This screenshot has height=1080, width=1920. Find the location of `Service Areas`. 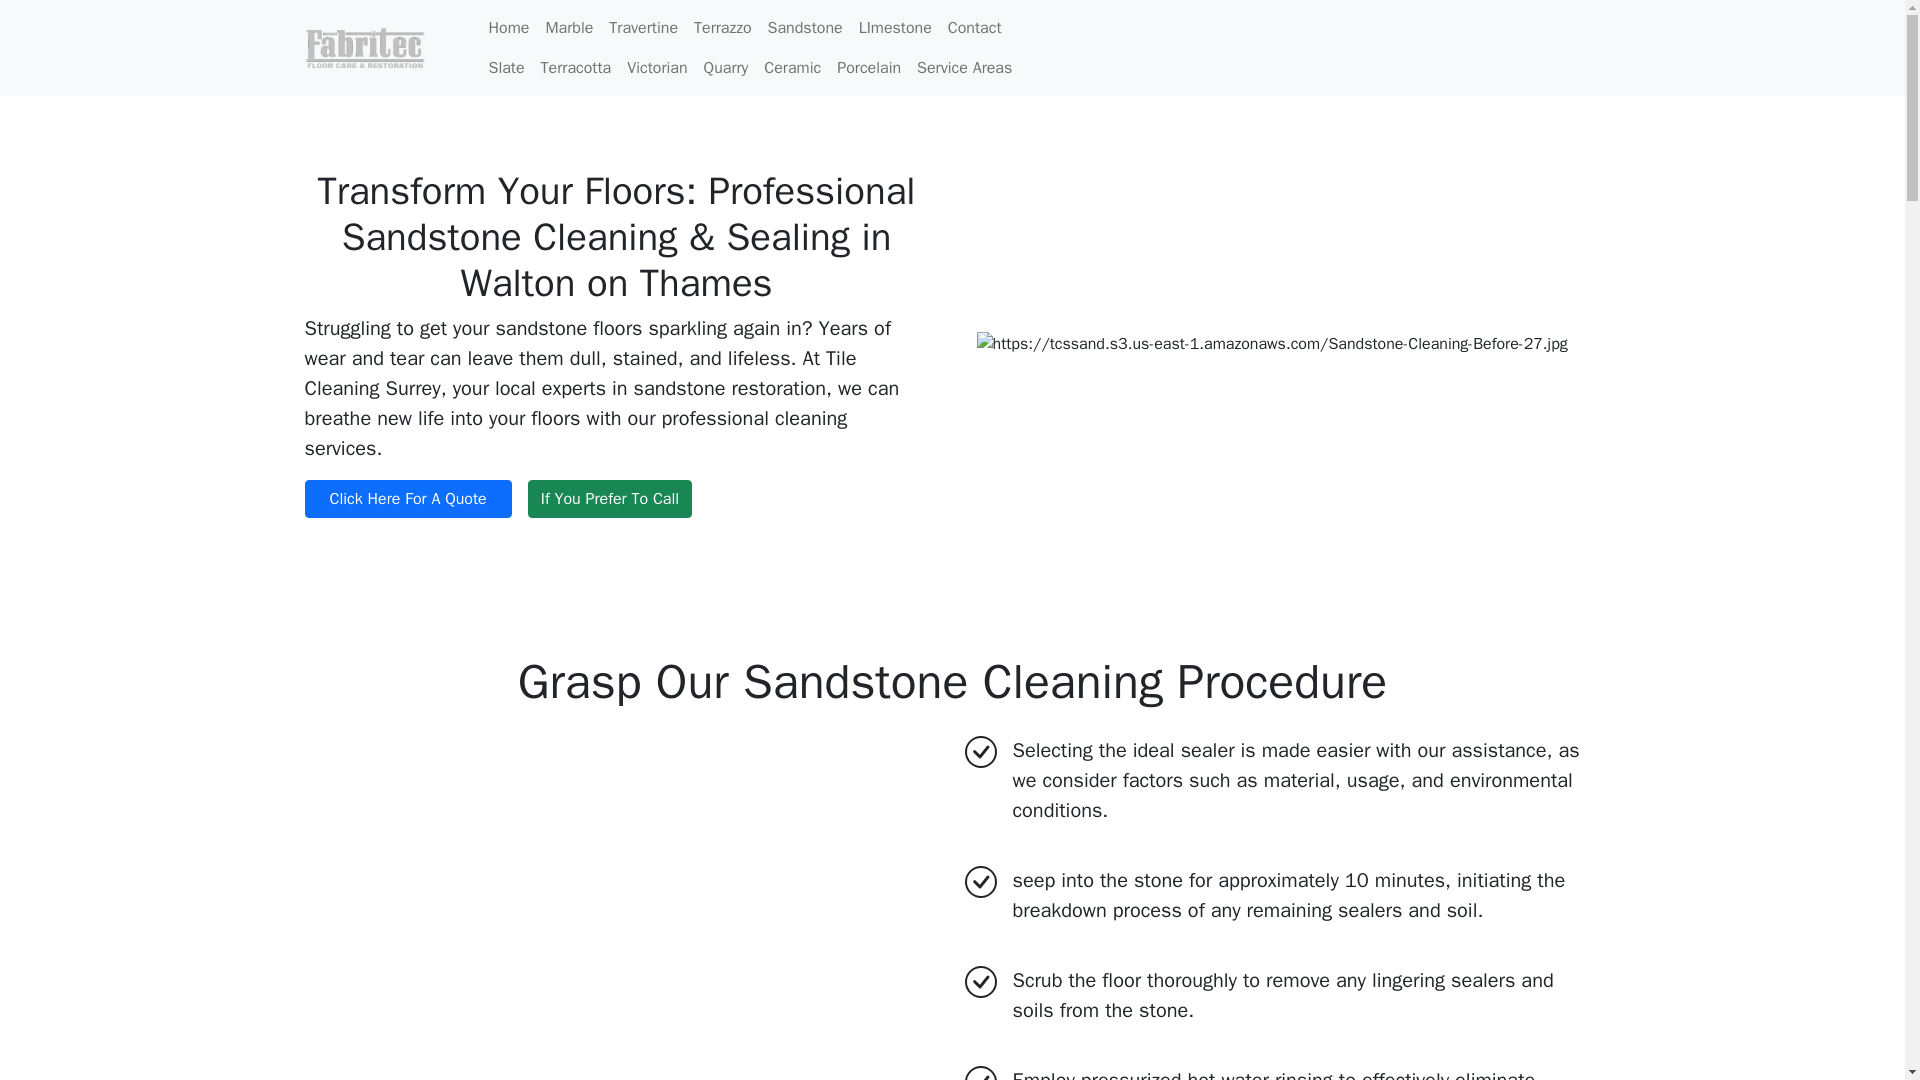

Service Areas is located at coordinates (964, 67).